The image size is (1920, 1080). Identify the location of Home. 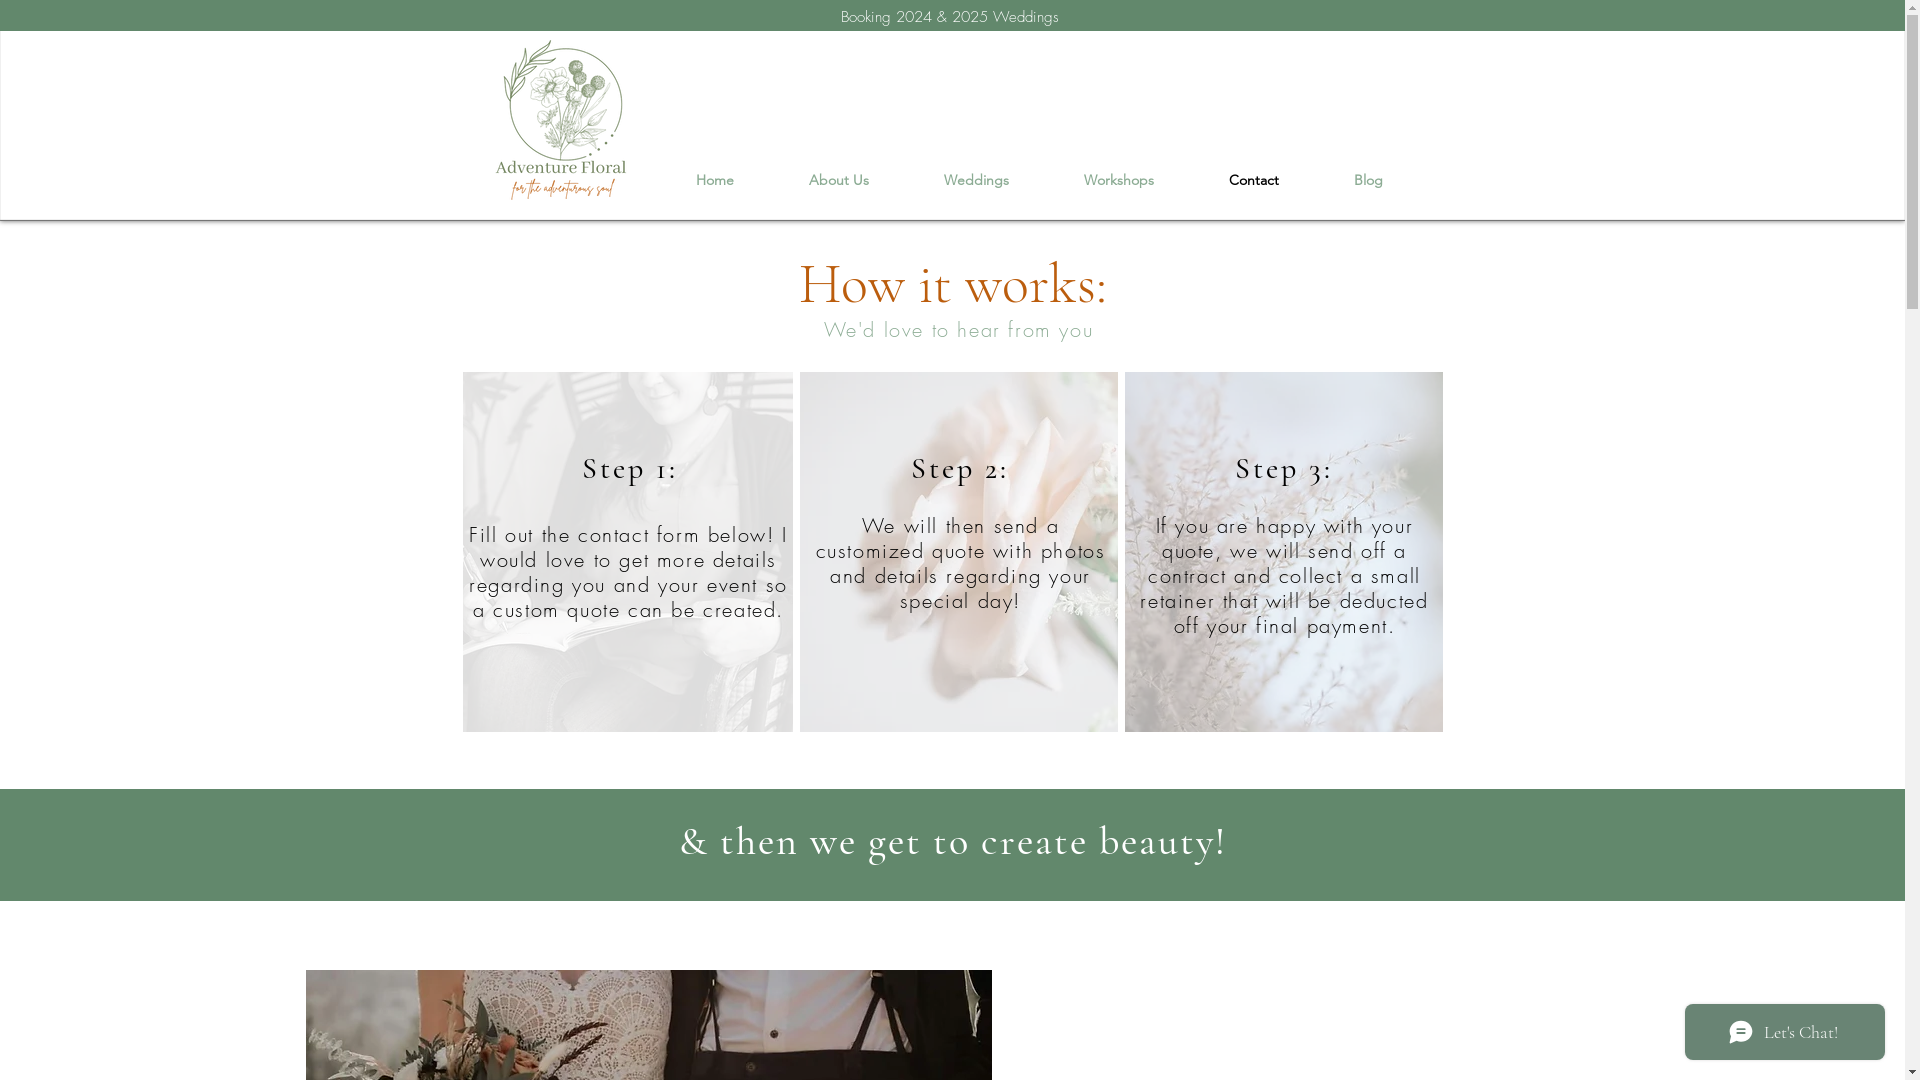
(714, 180).